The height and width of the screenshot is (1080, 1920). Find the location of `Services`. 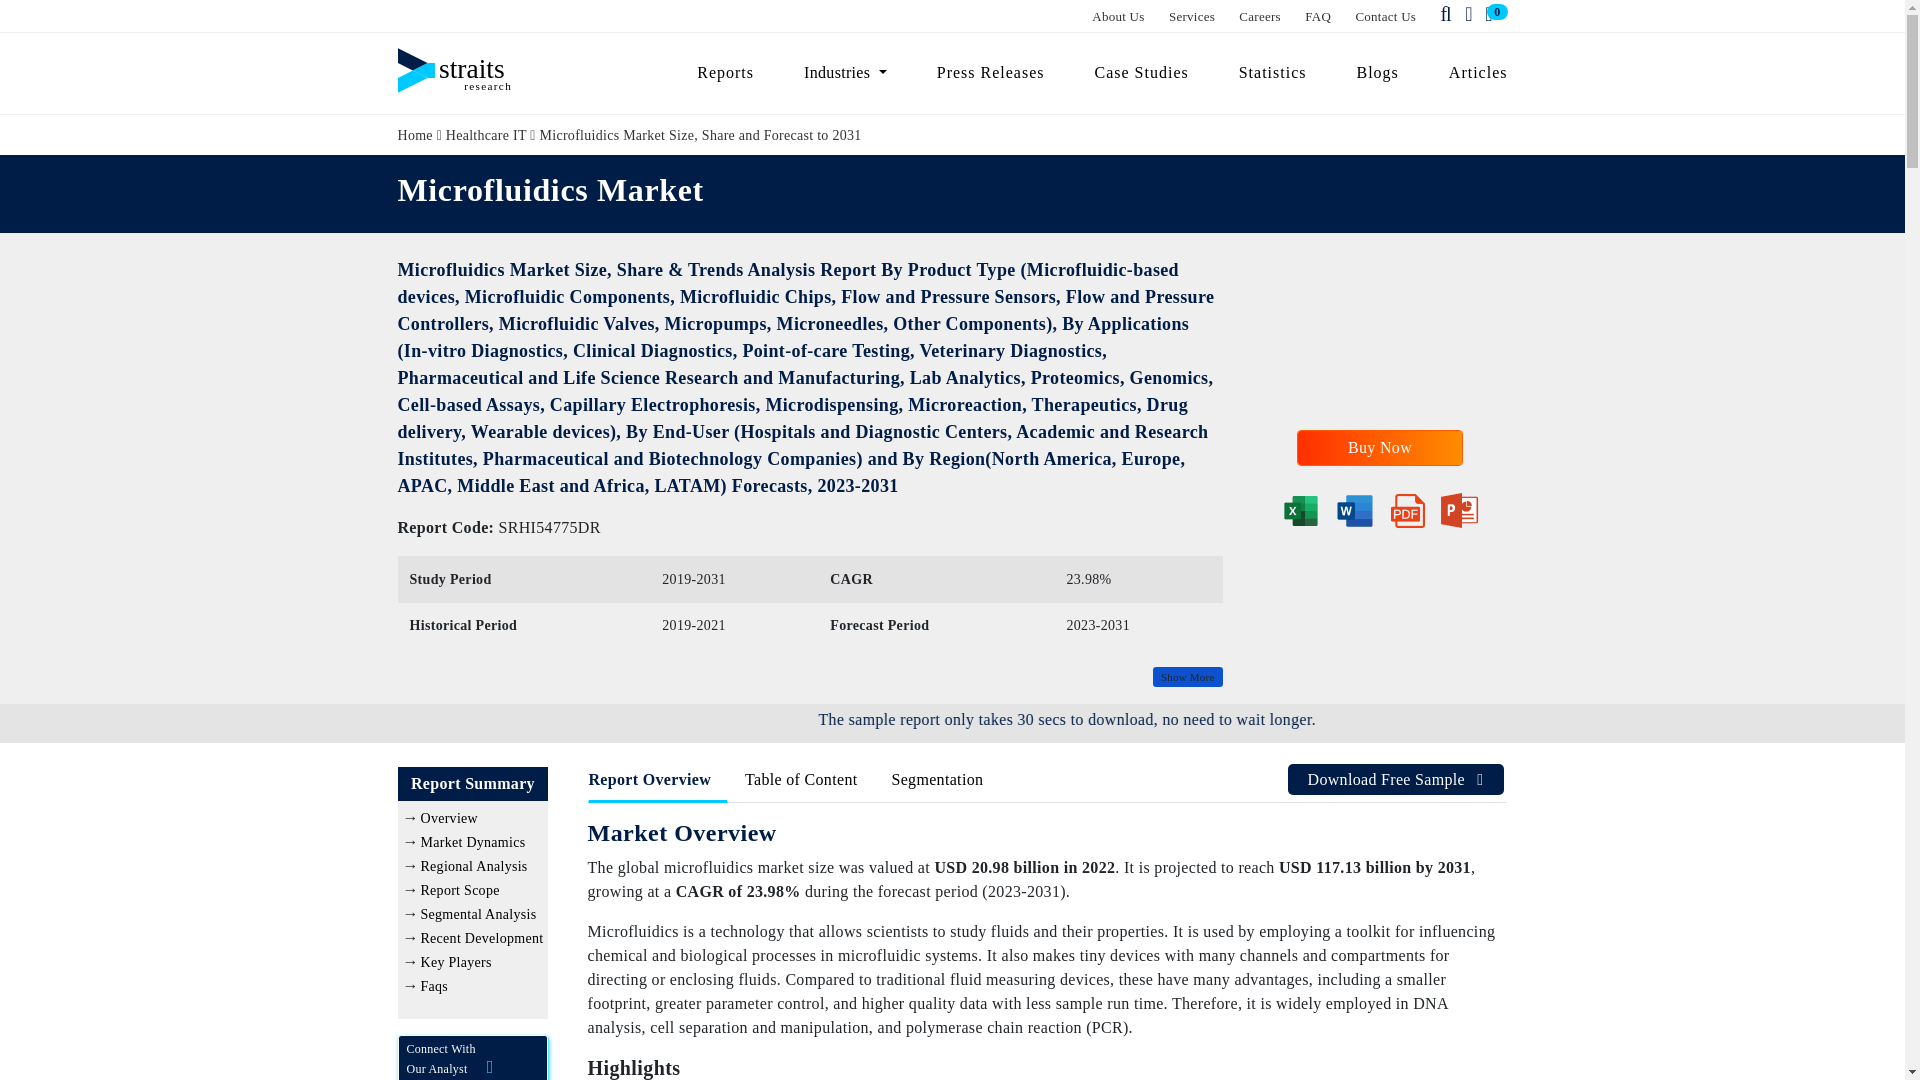

Services is located at coordinates (1192, 16).